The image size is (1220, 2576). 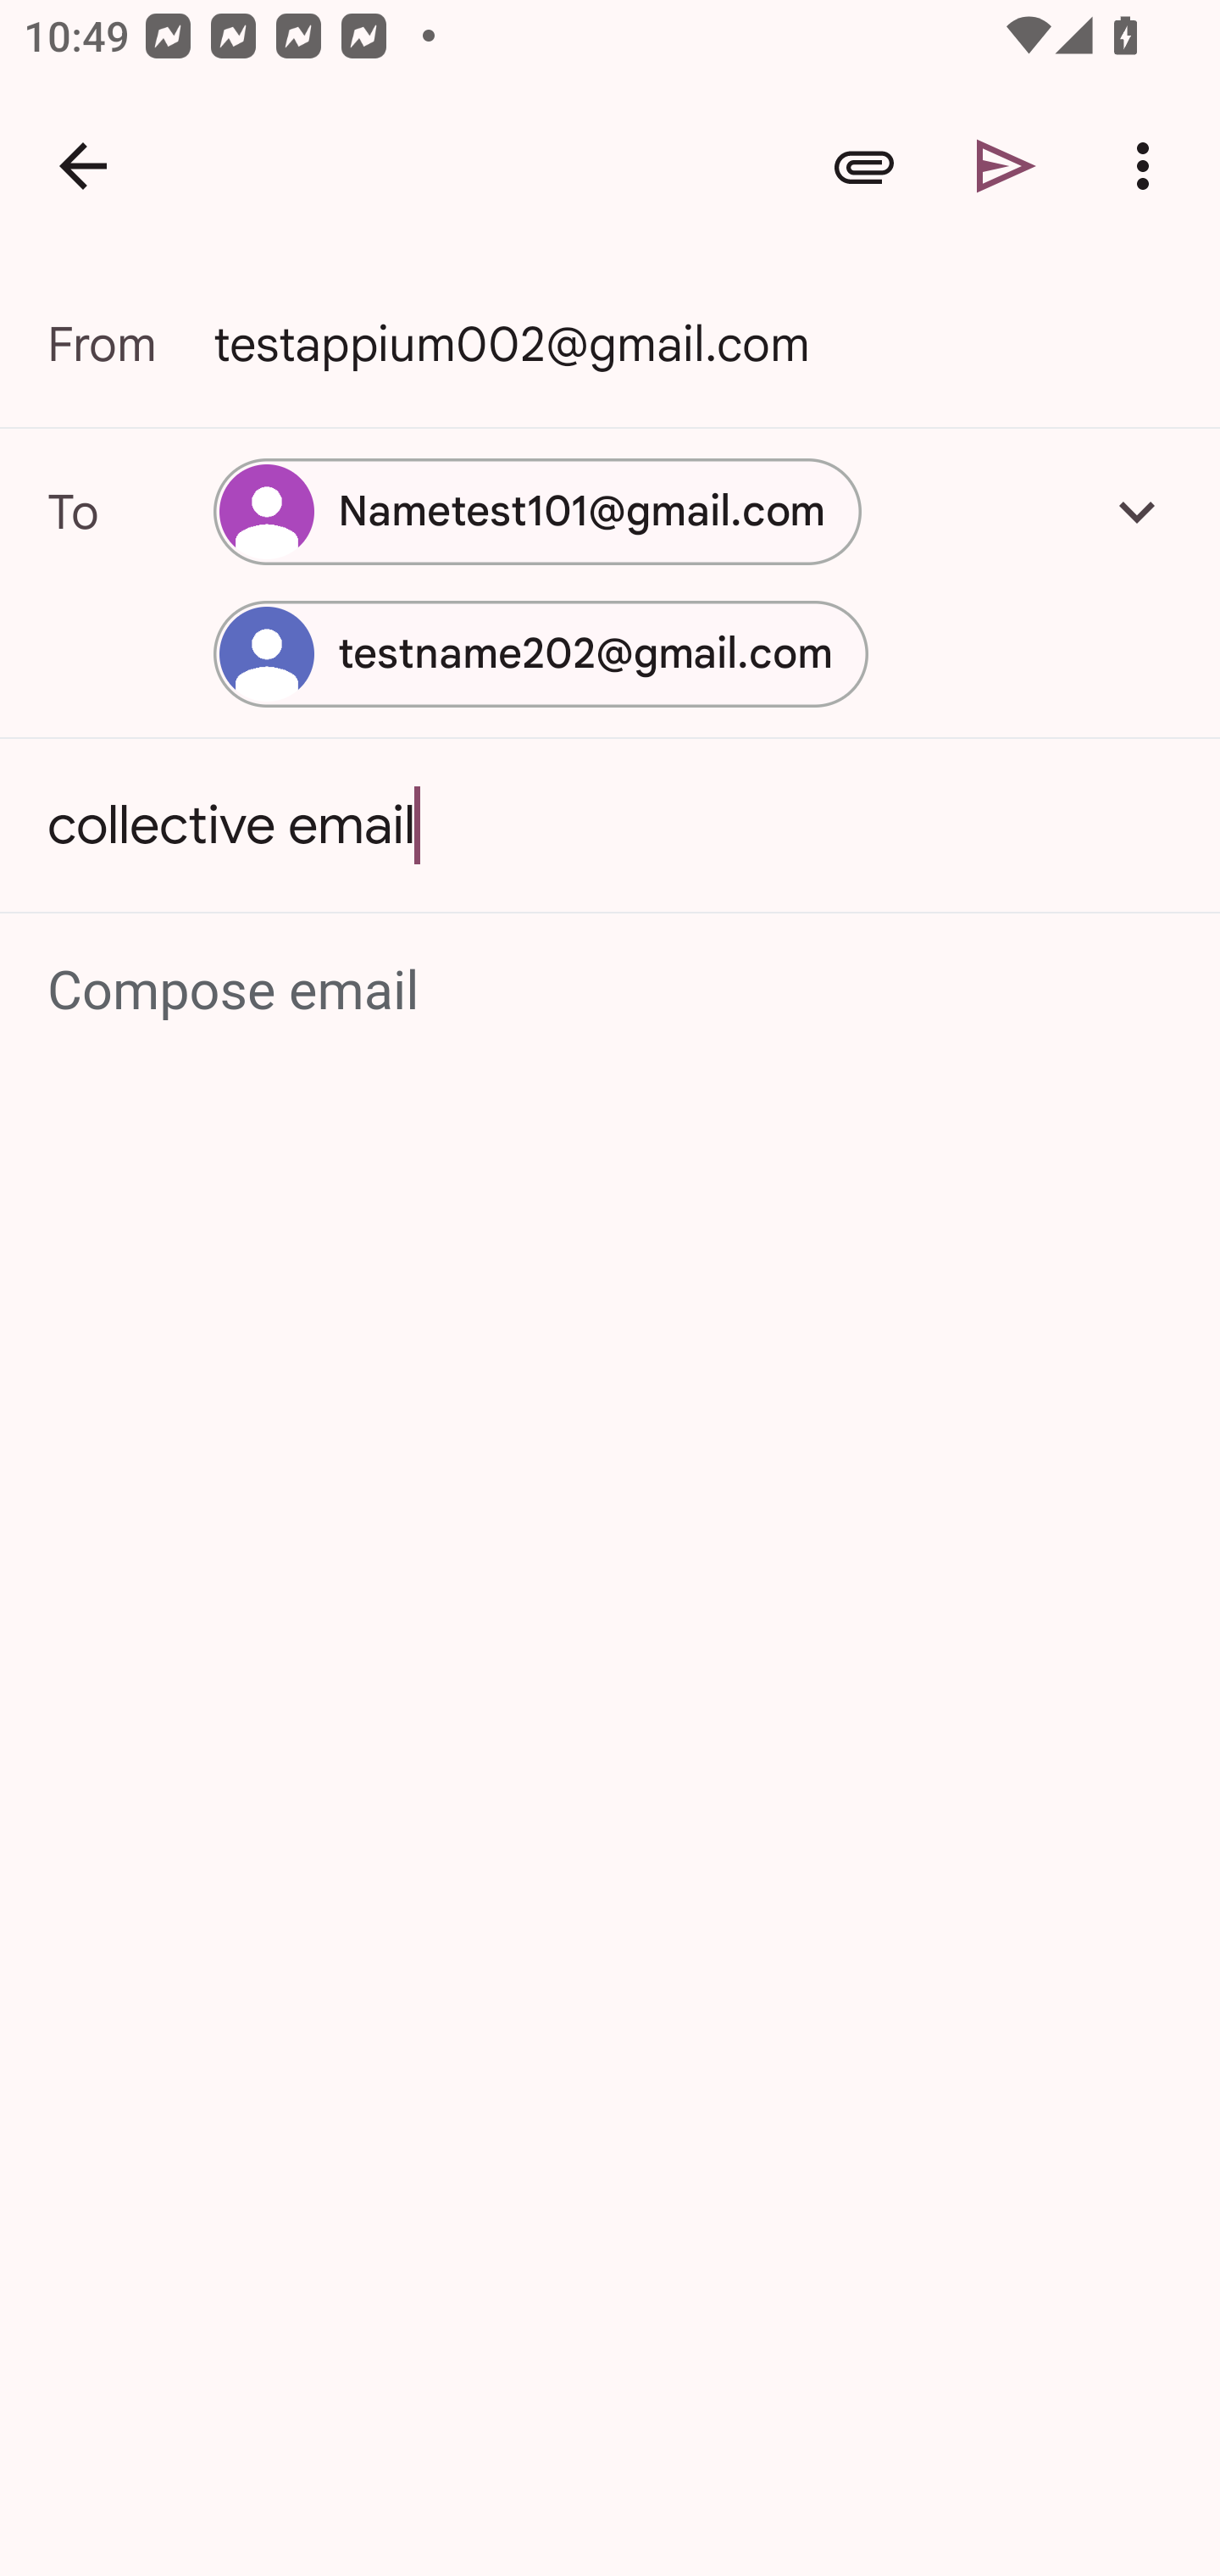 I want to click on Compose email, so click(x=612, y=991).